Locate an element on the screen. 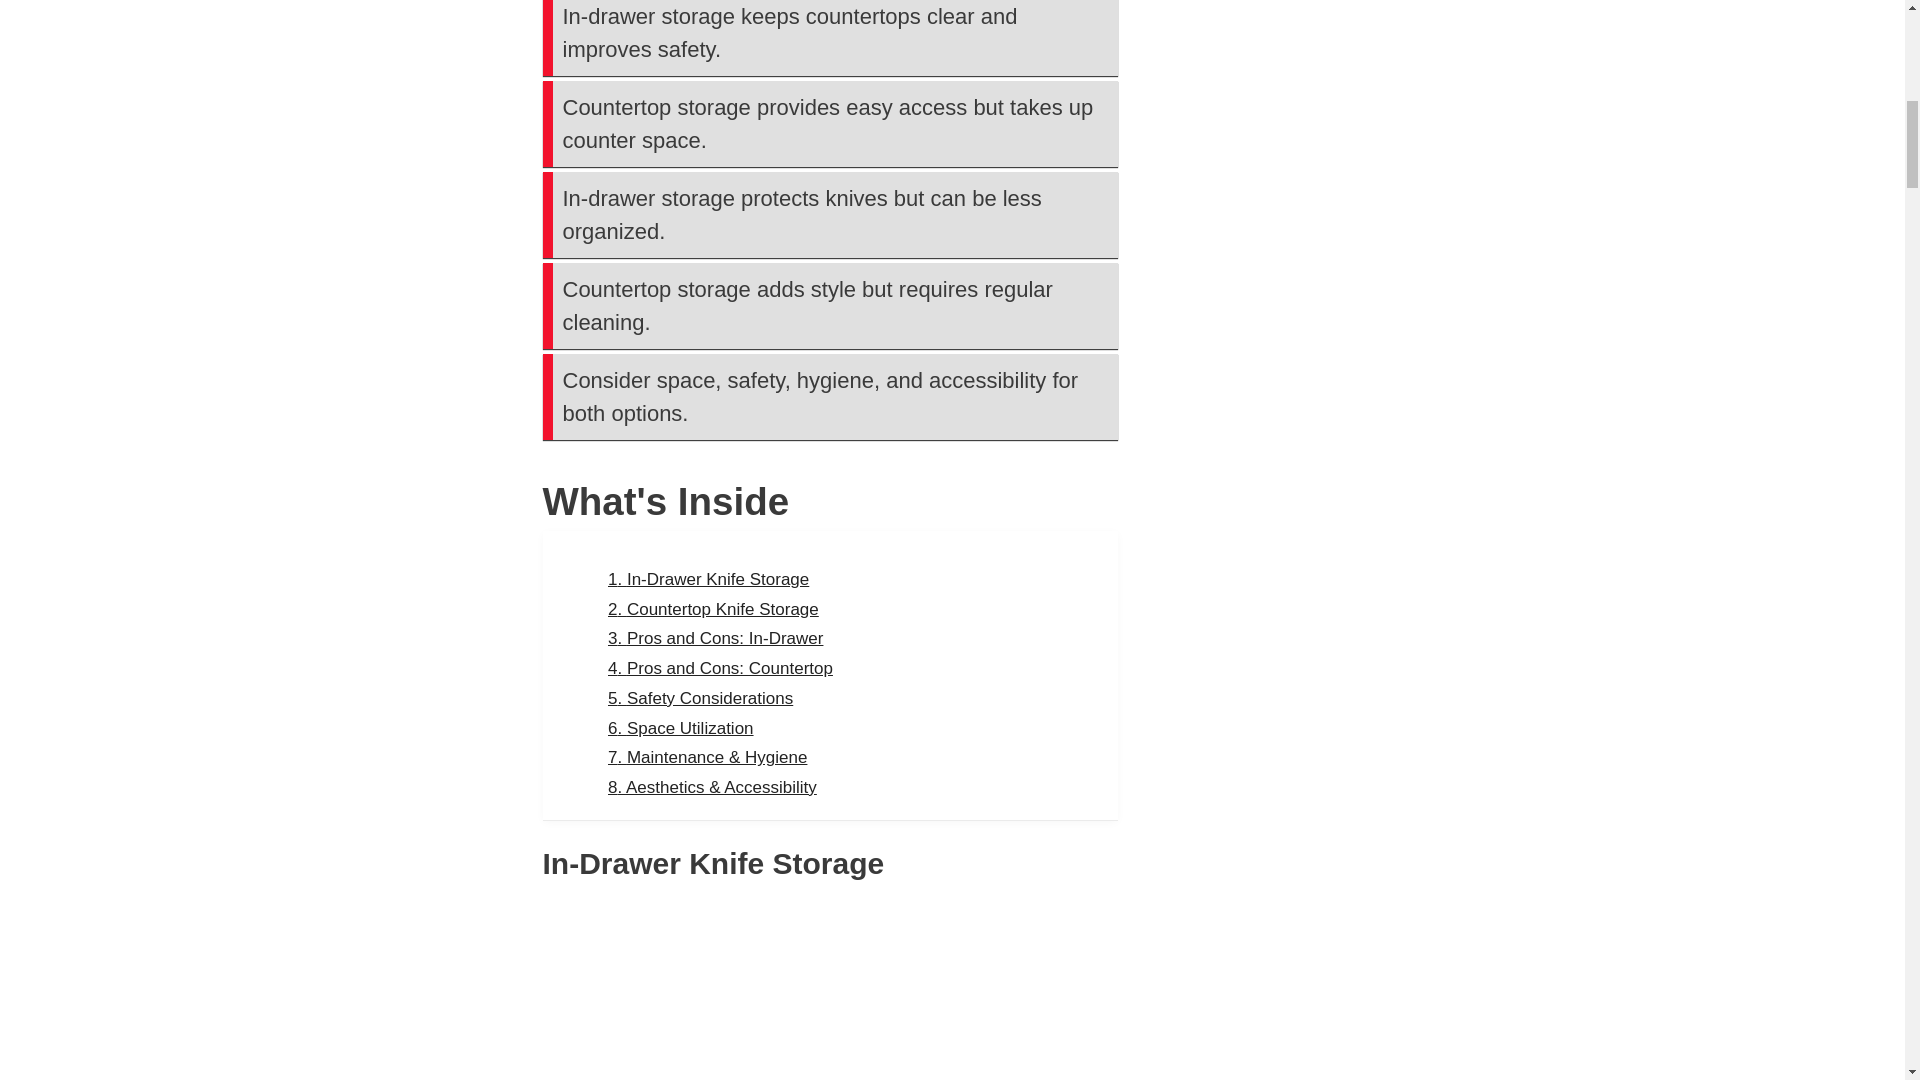 The image size is (1920, 1080). Countertop Knife Storage is located at coordinates (714, 609).